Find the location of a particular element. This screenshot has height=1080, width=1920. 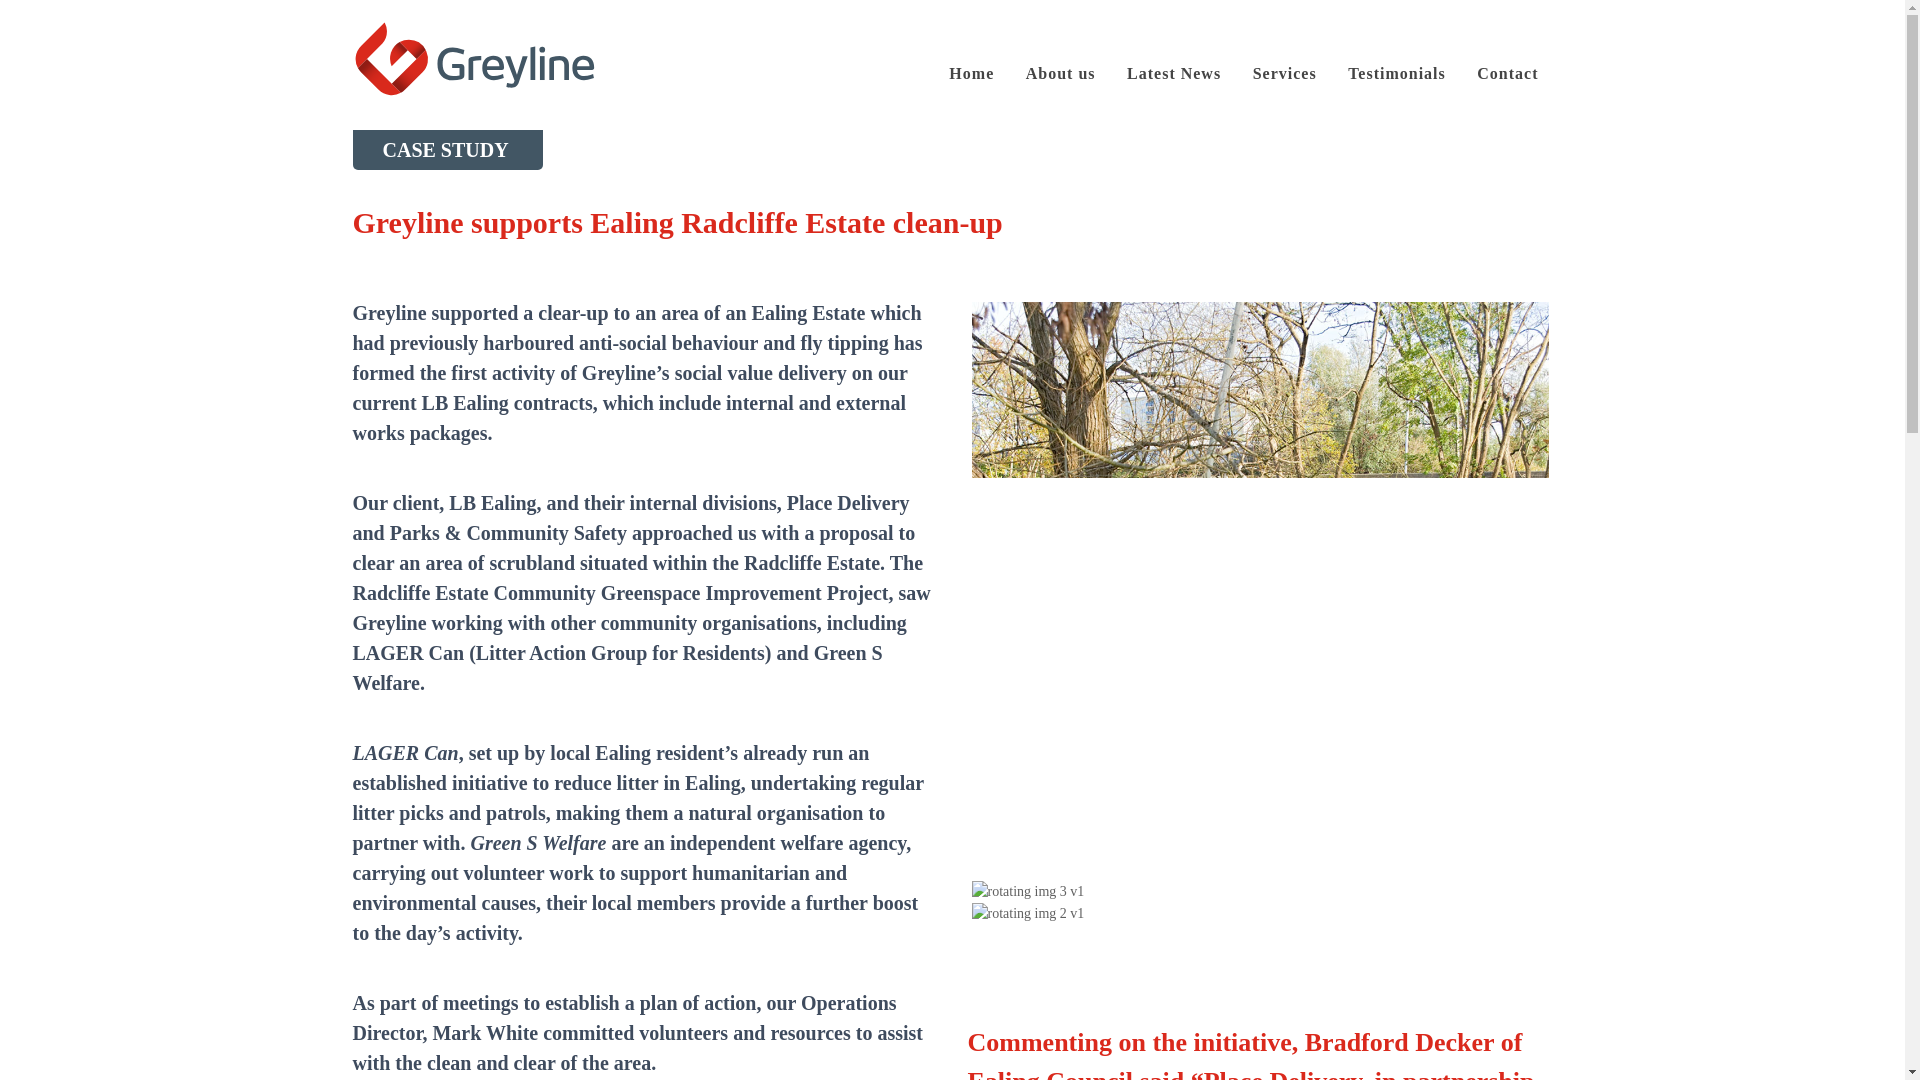

rotating img 2 v1 is located at coordinates (1028, 913).